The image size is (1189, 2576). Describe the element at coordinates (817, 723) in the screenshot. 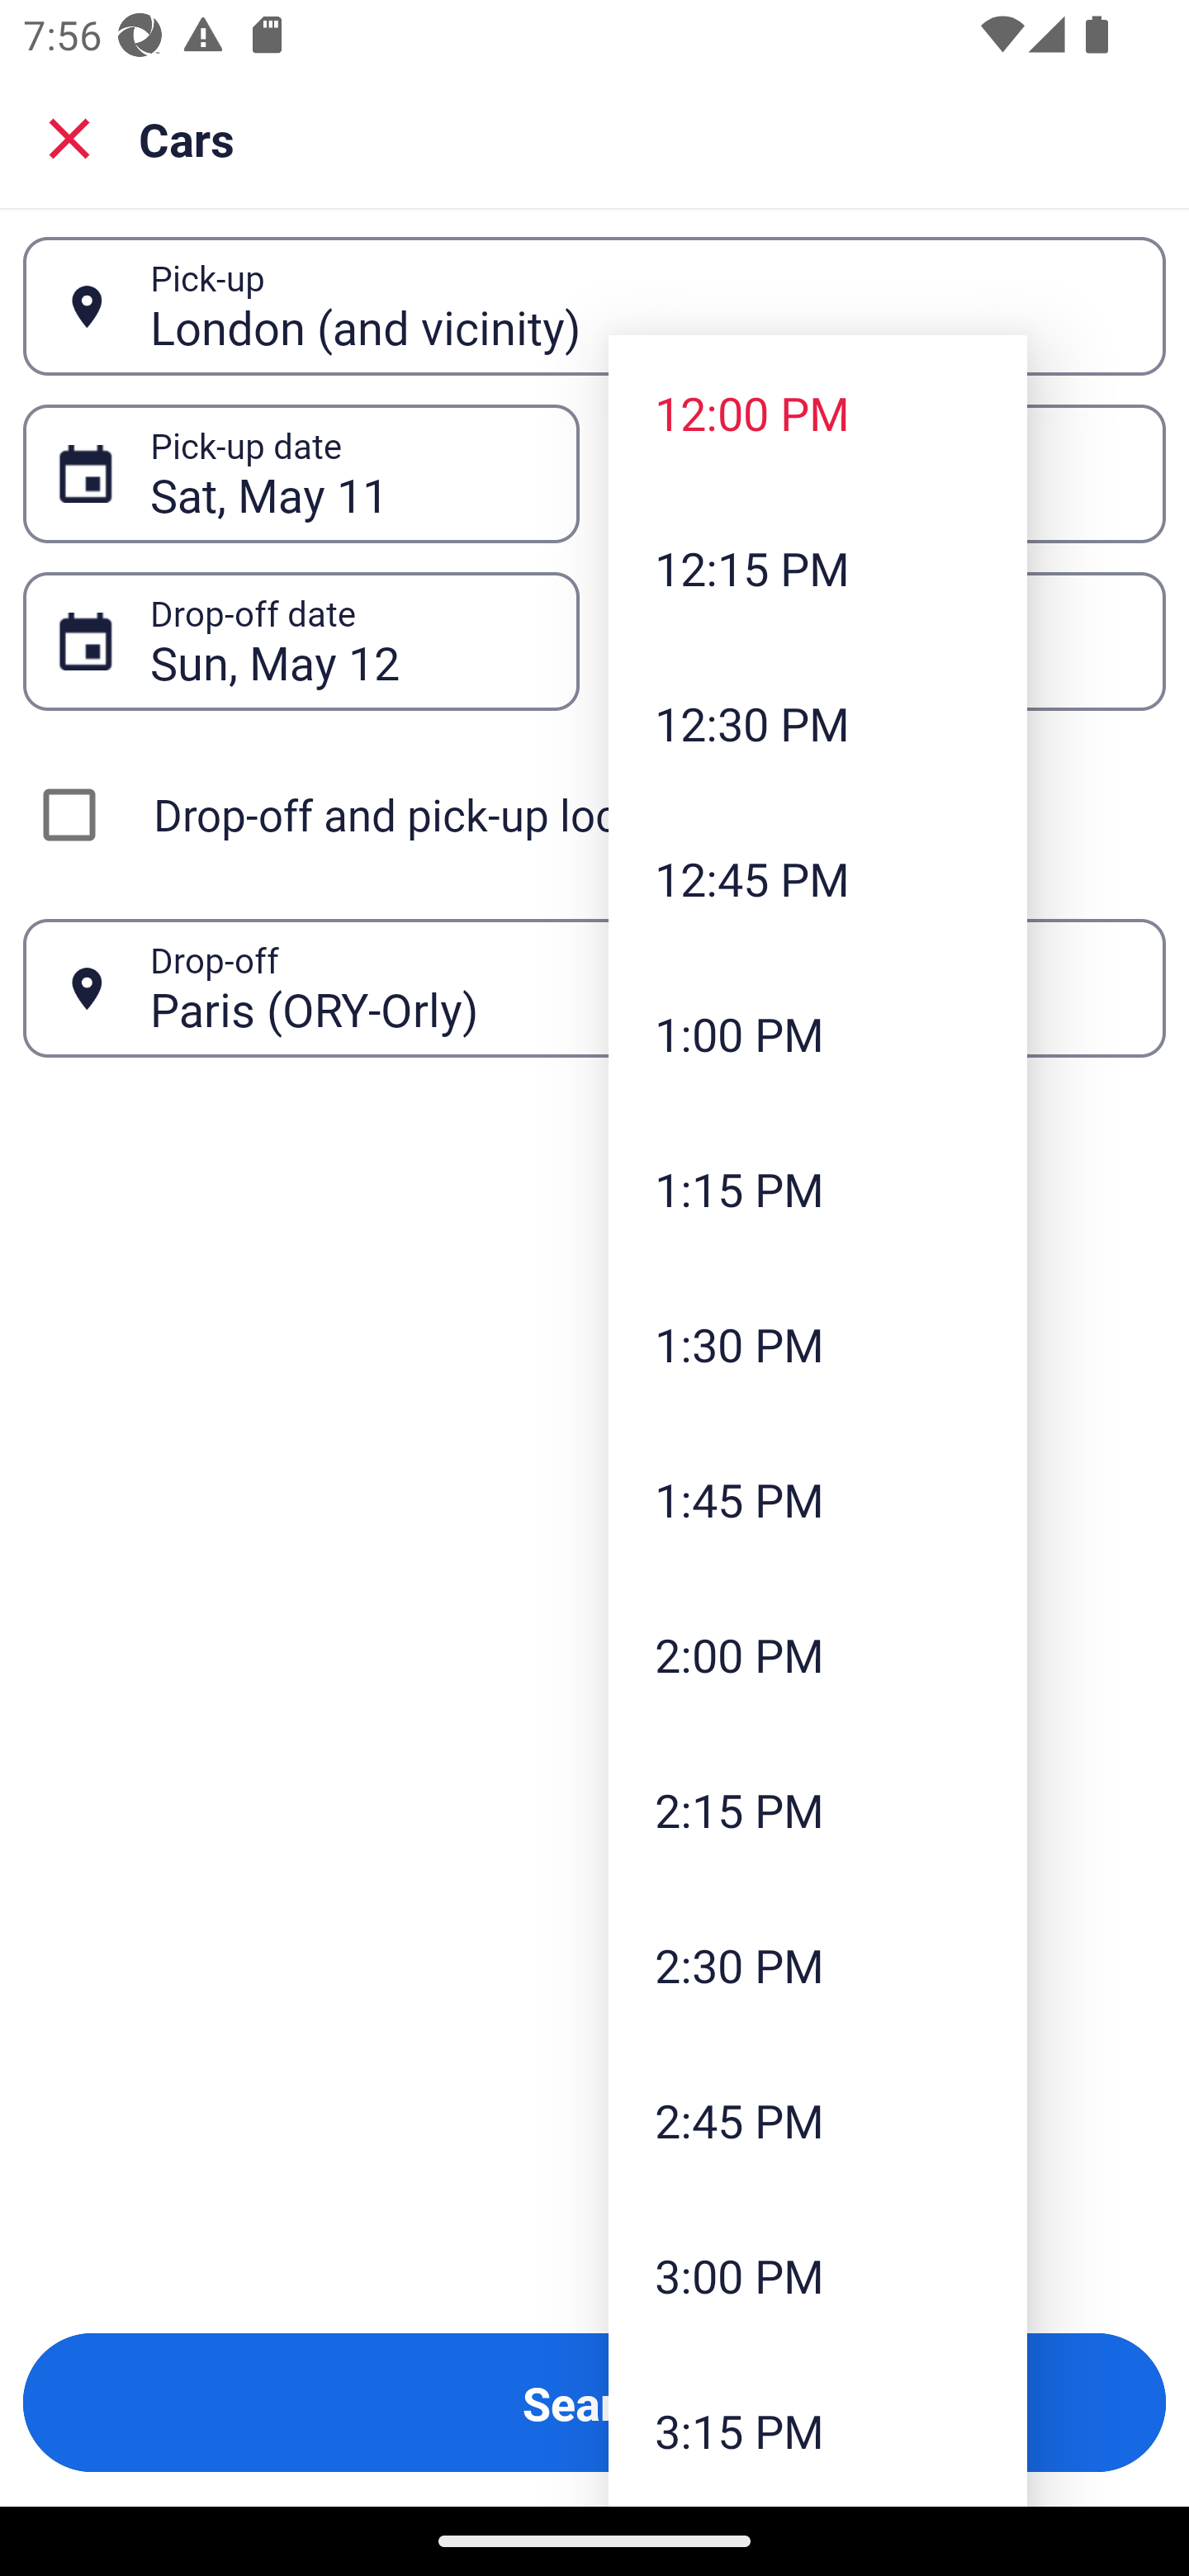

I see `12:30 PM` at that location.